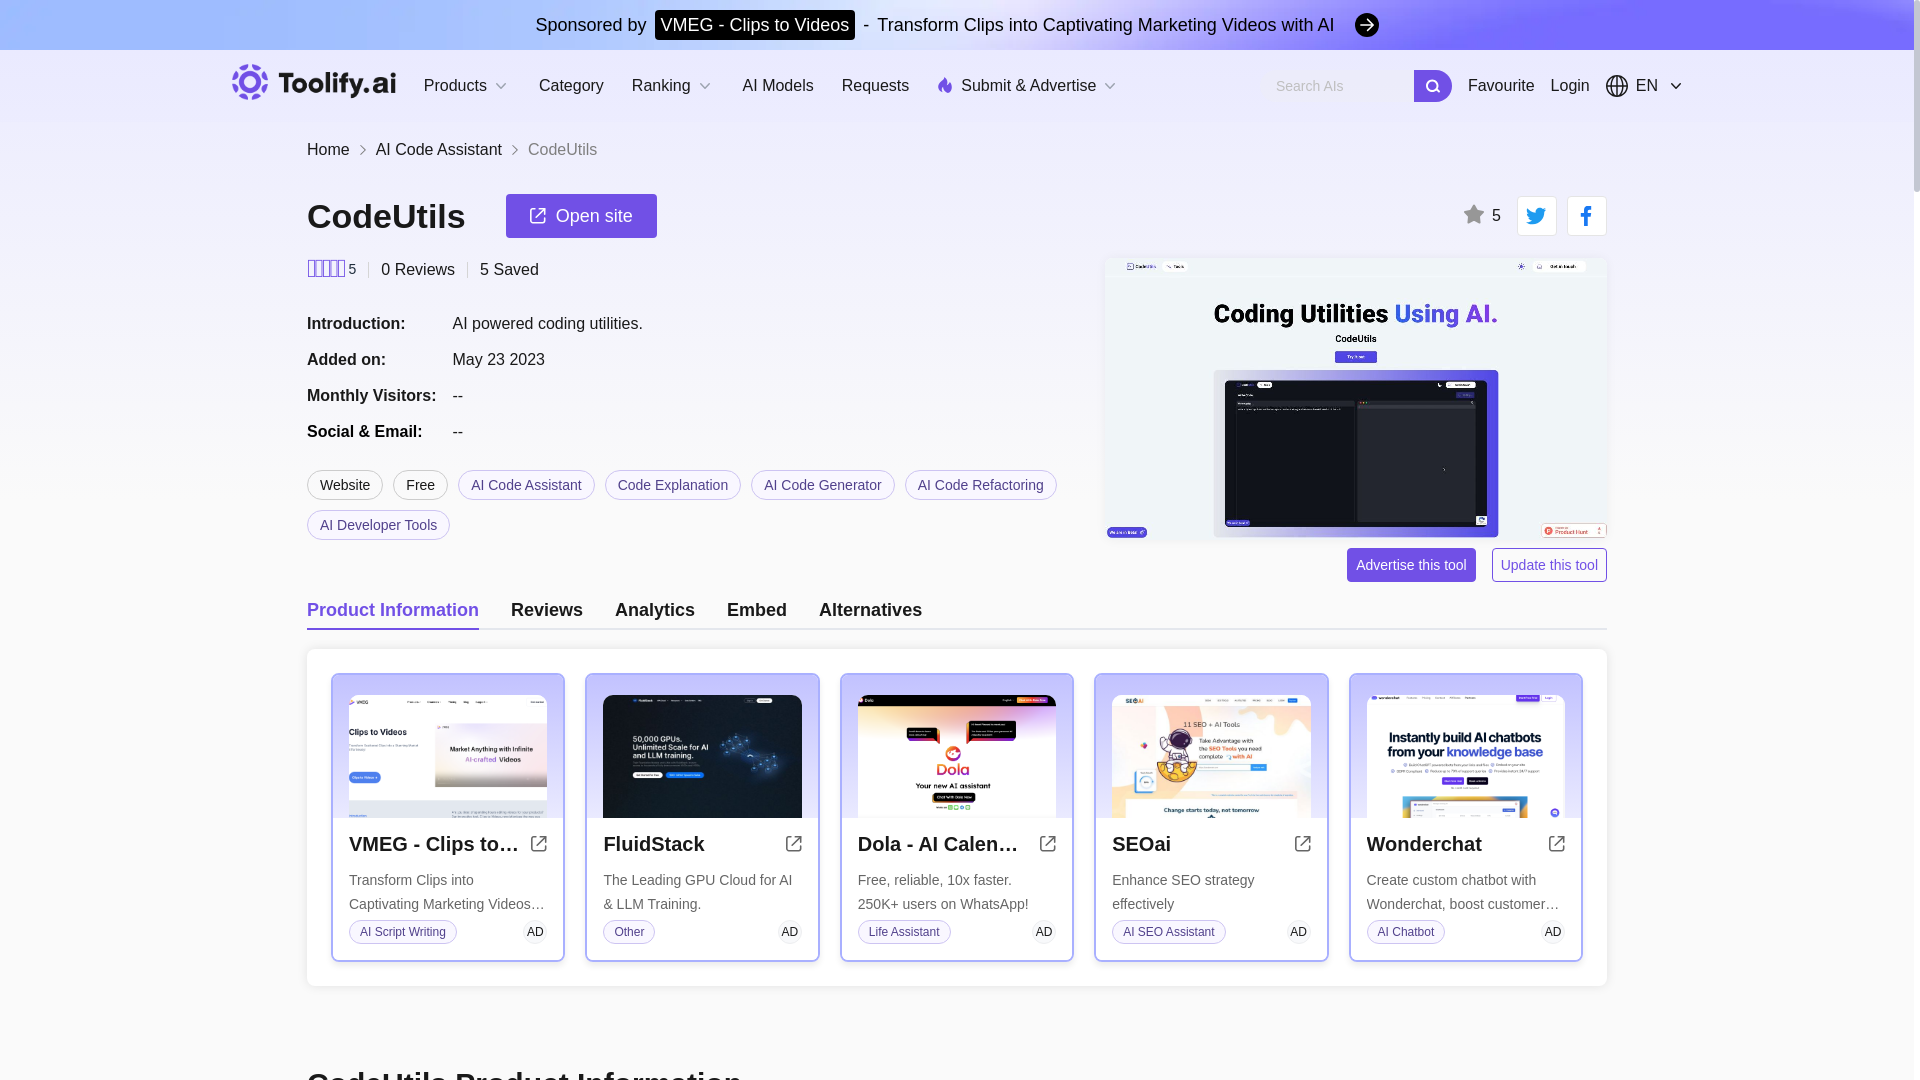 Image resolution: width=1920 pixels, height=1080 pixels. I want to click on AI Code Refactoring, so click(980, 484).